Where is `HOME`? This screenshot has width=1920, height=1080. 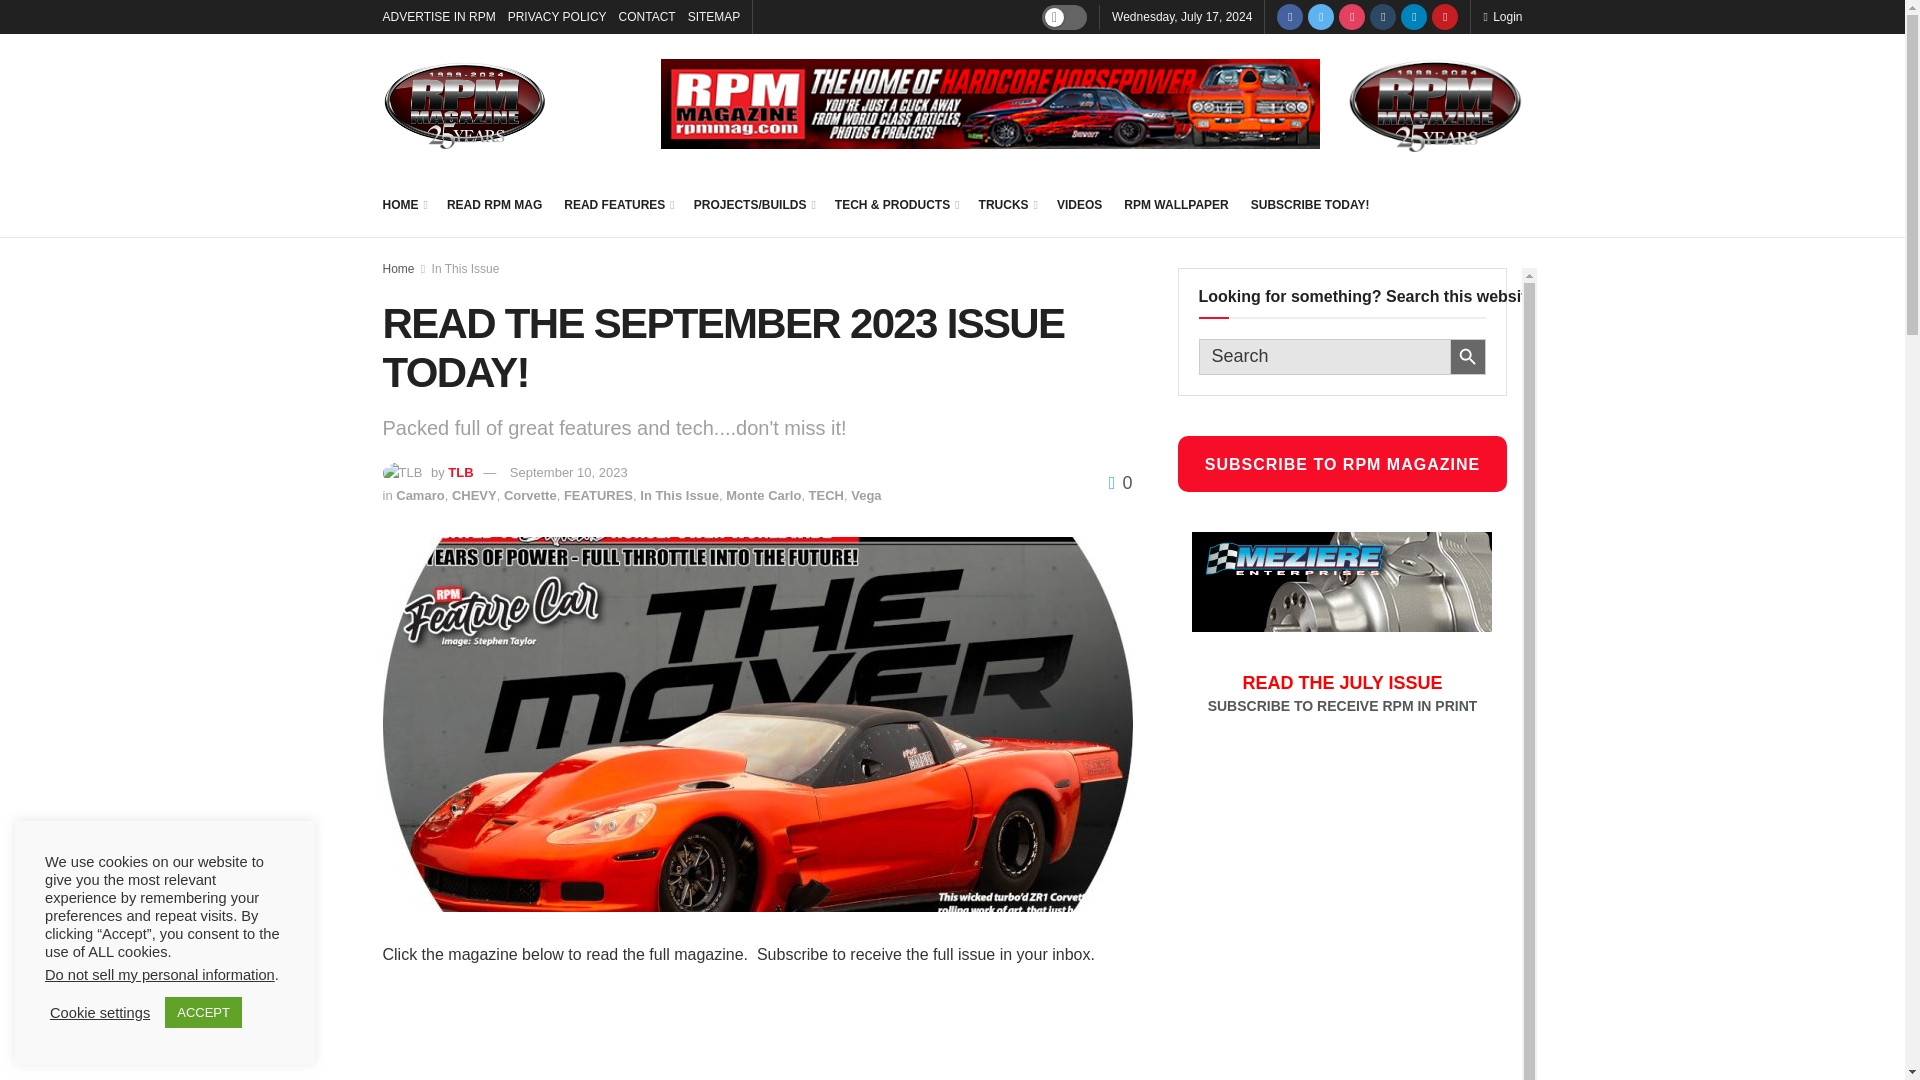
HOME is located at coordinates (403, 205).